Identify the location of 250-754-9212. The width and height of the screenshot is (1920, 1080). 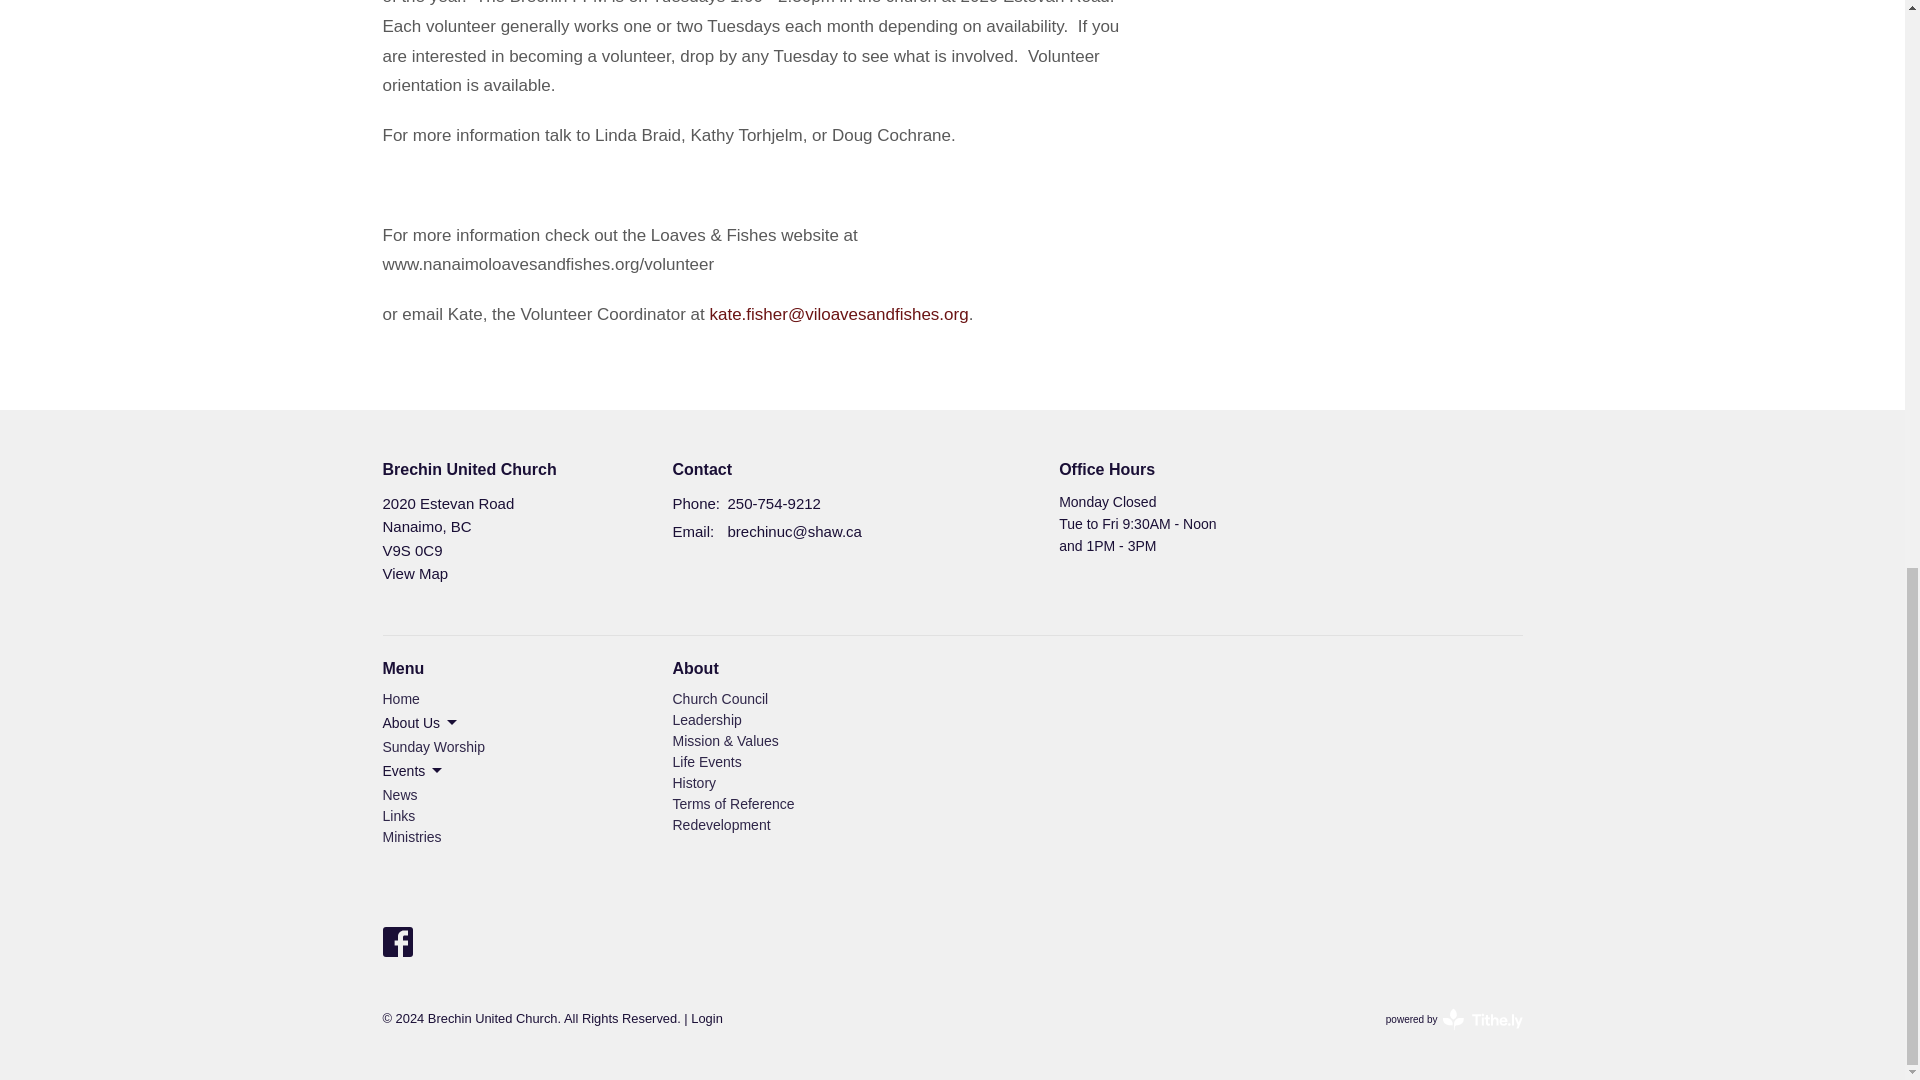
(774, 504).